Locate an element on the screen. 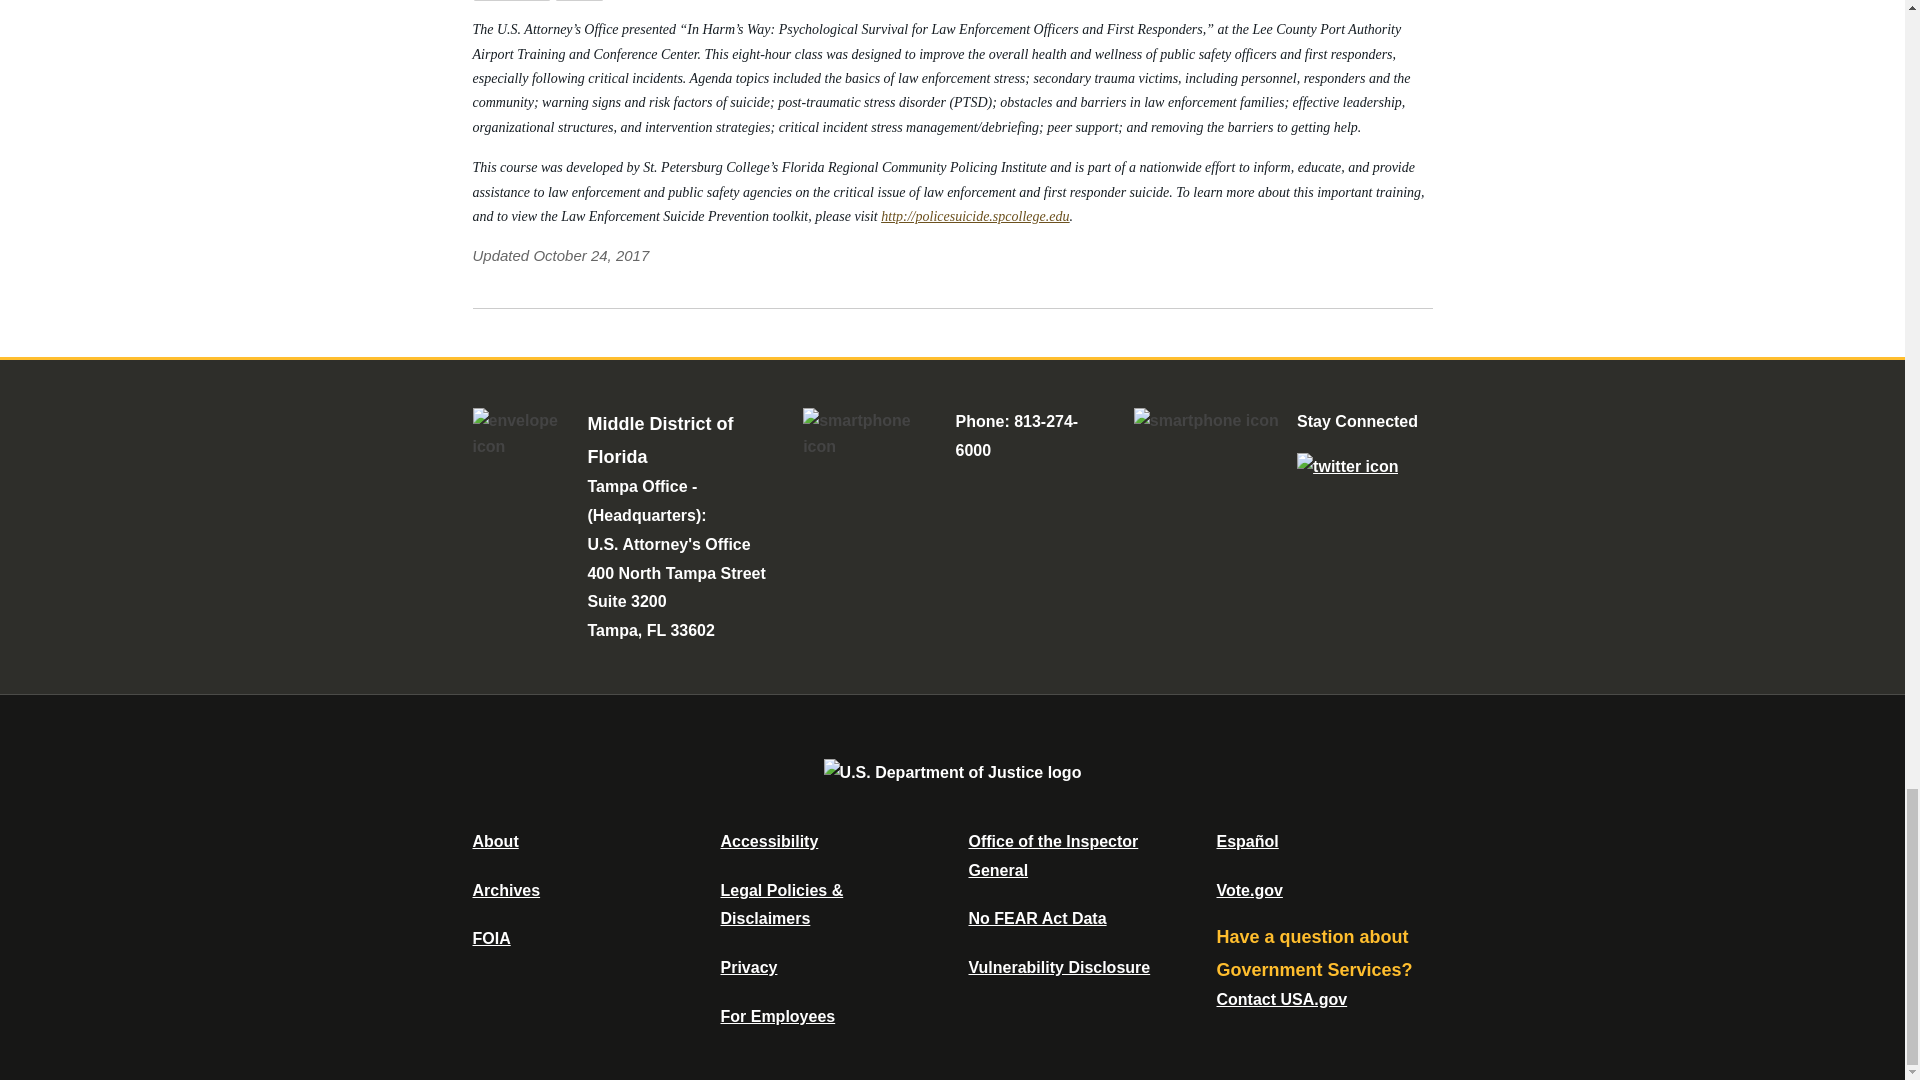 Image resolution: width=1920 pixels, height=1080 pixels. About DOJ is located at coordinates (495, 840).